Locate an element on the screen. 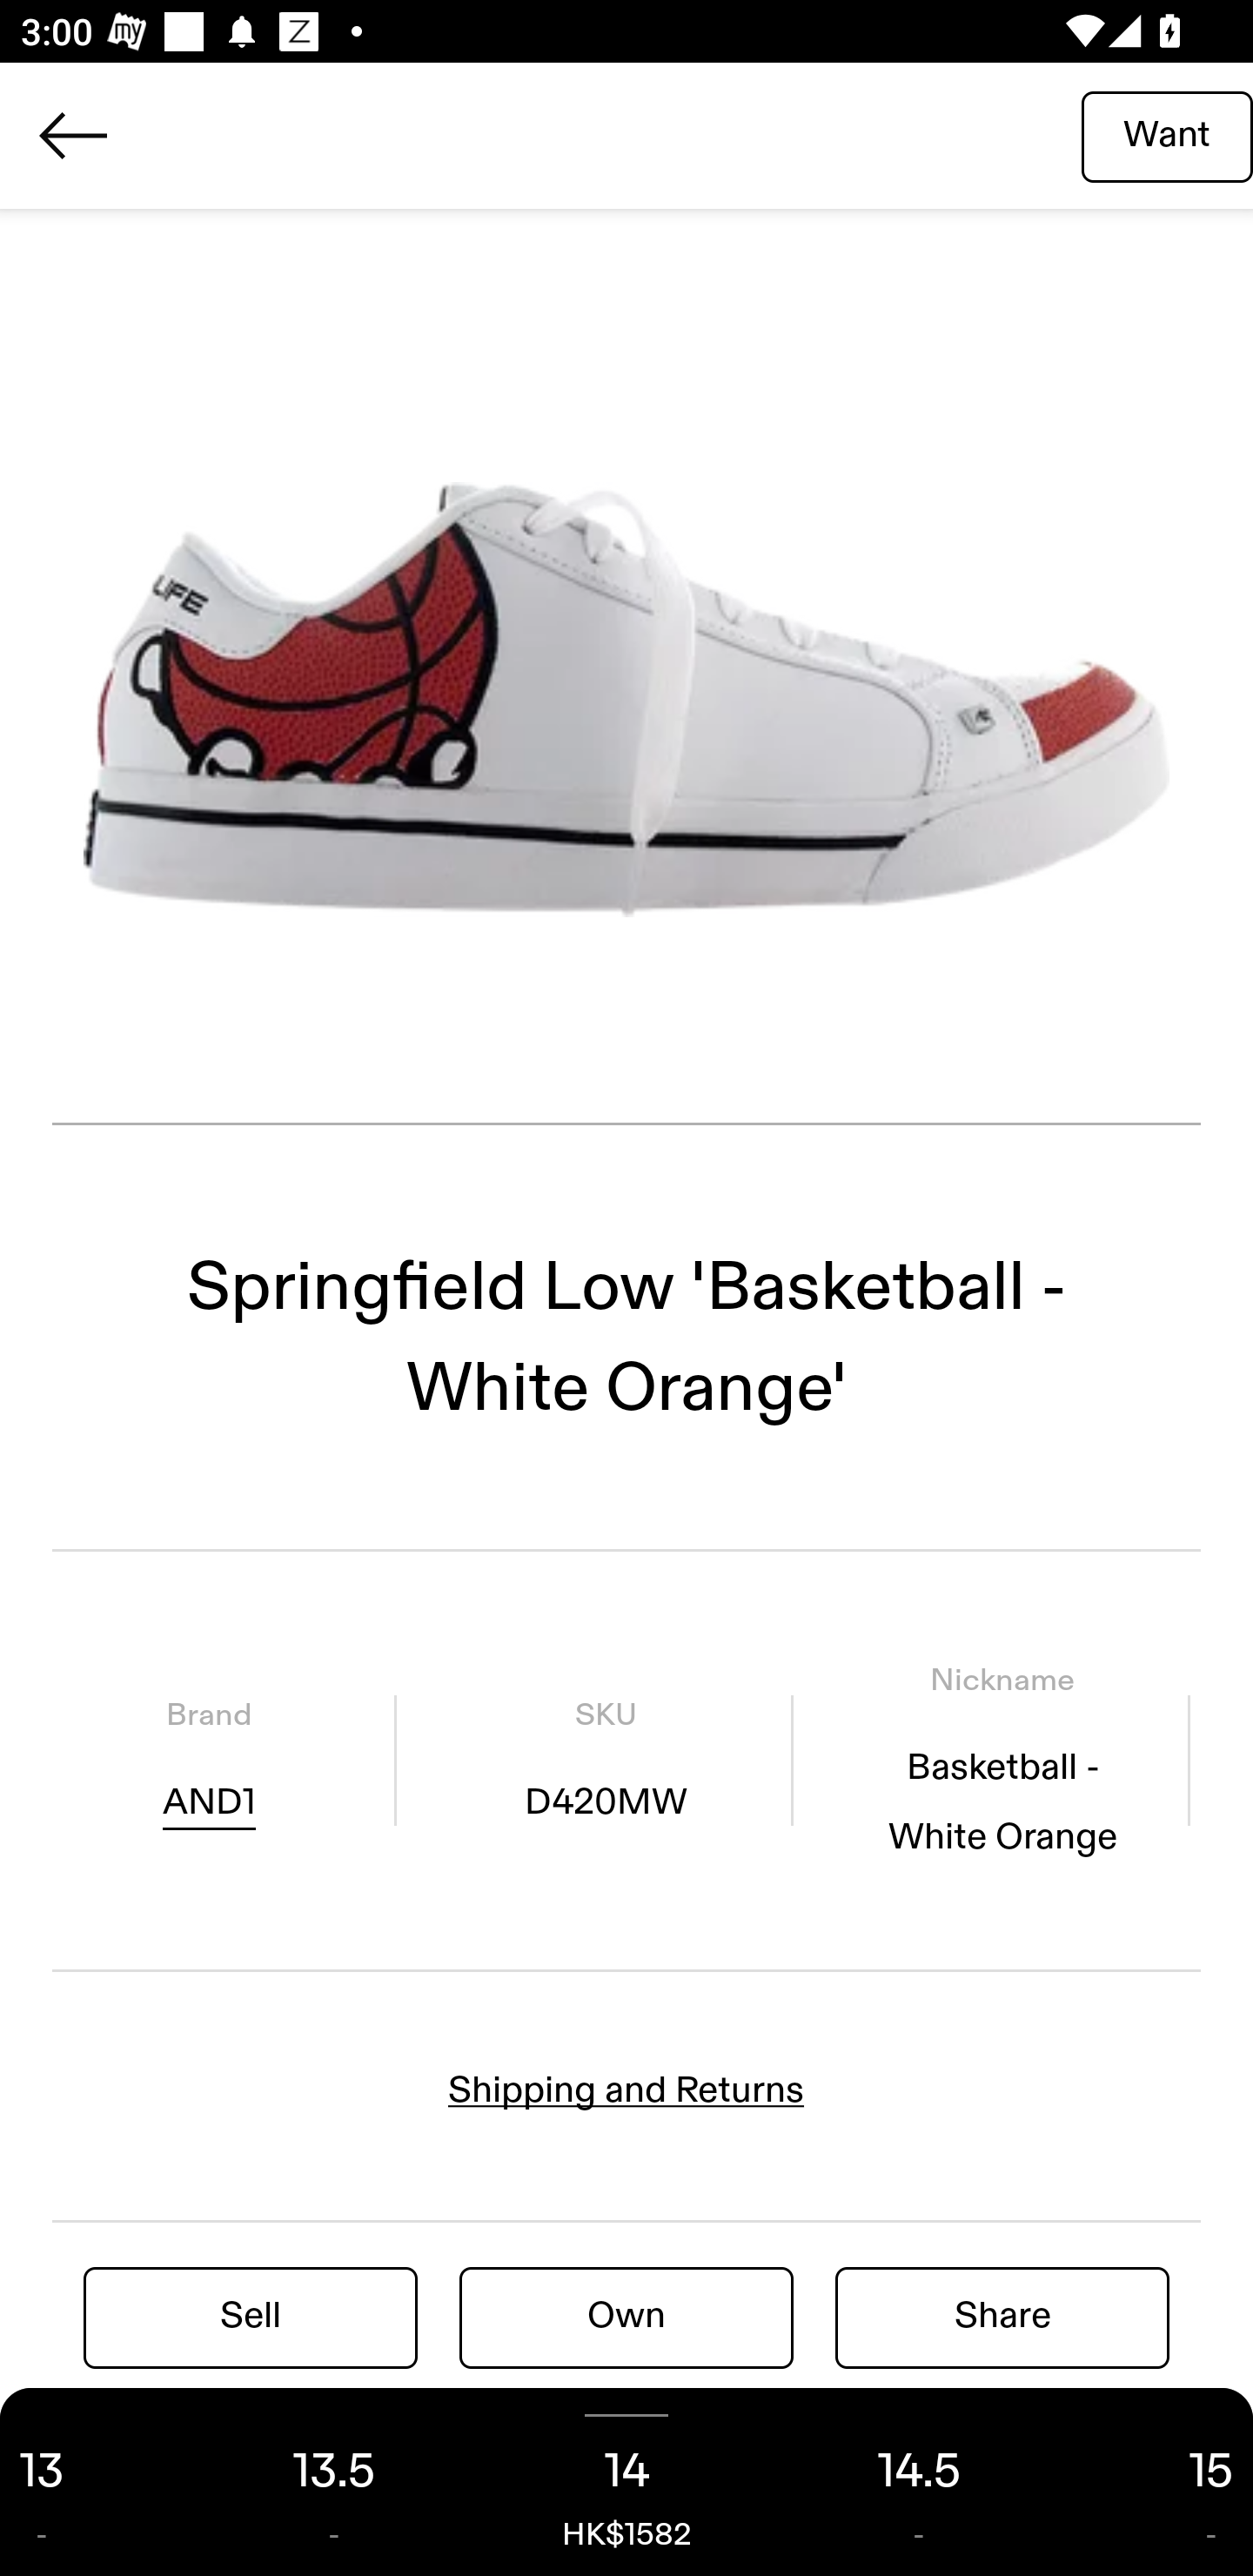 The image size is (1253, 2576). Share is located at coordinates (1002, 2317).